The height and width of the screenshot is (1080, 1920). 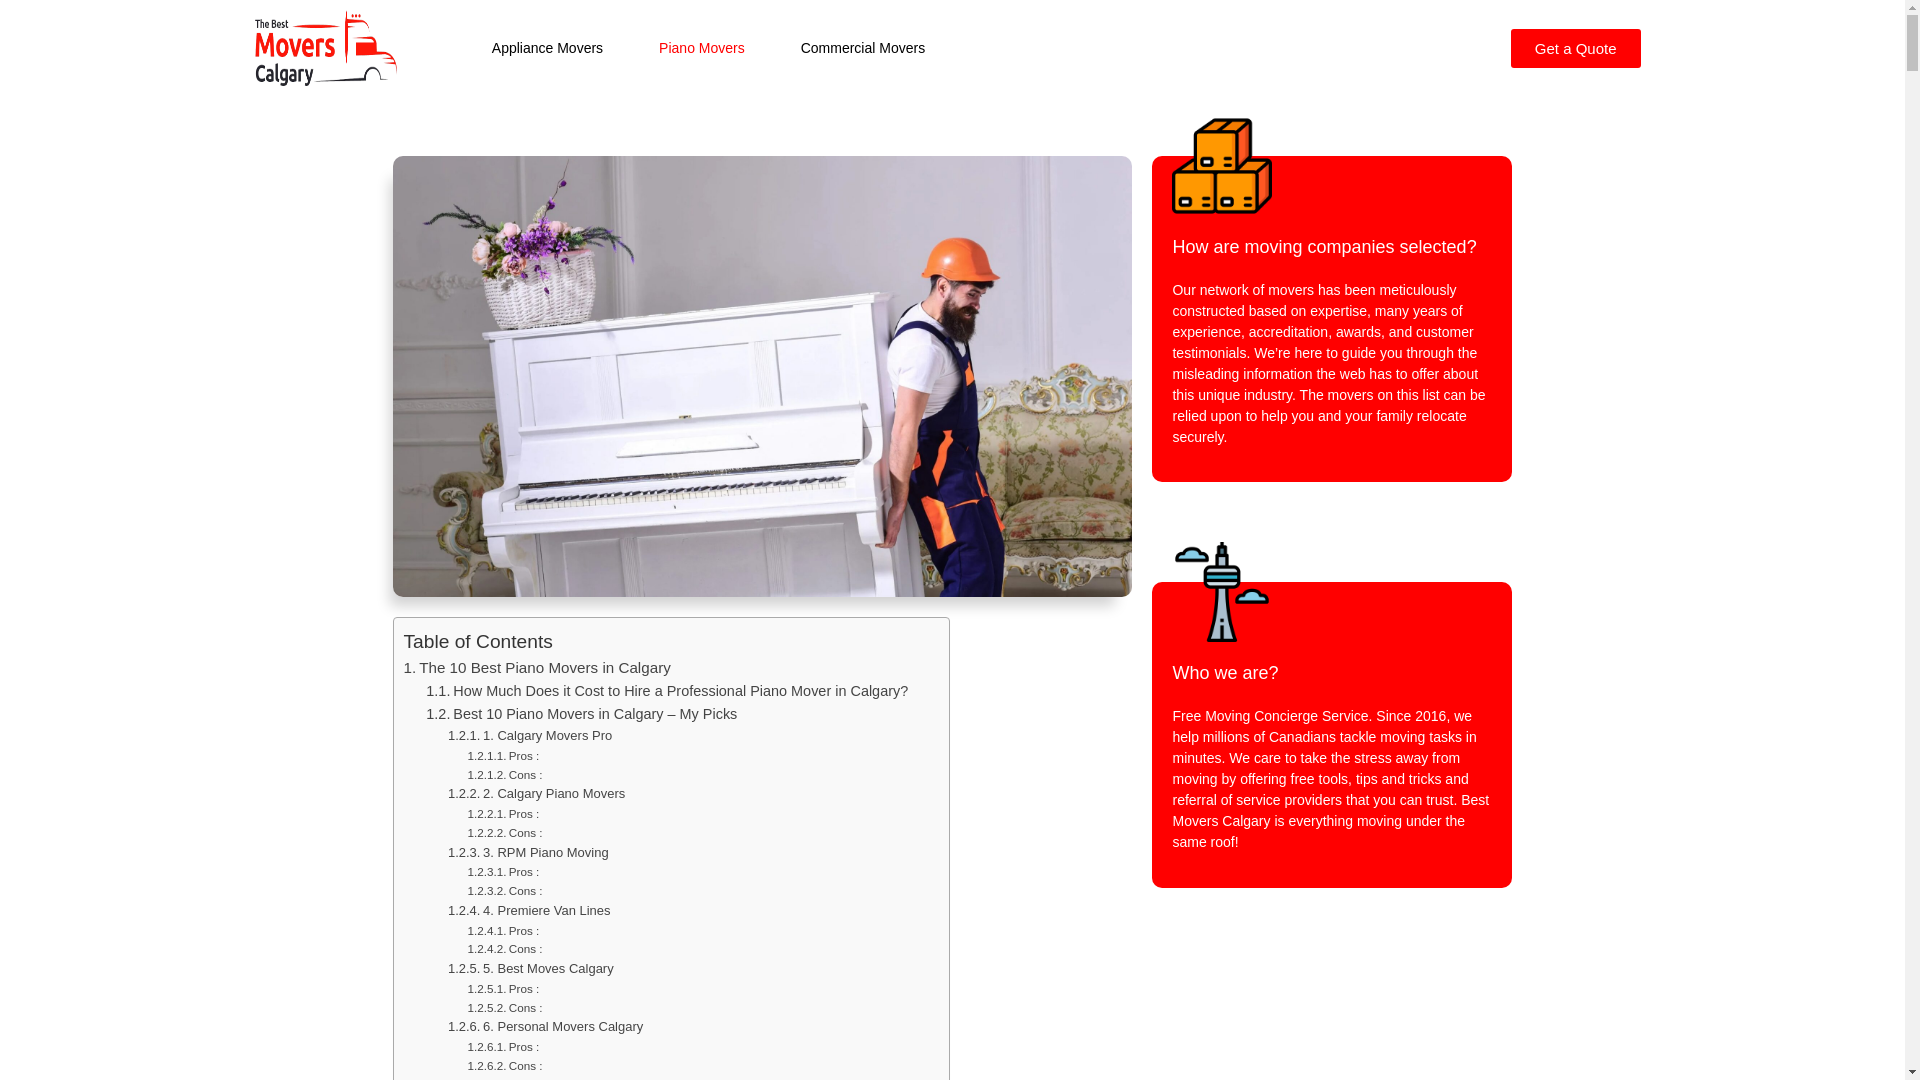 I want to click on Get a Quote, so click(x=1576, y=48).